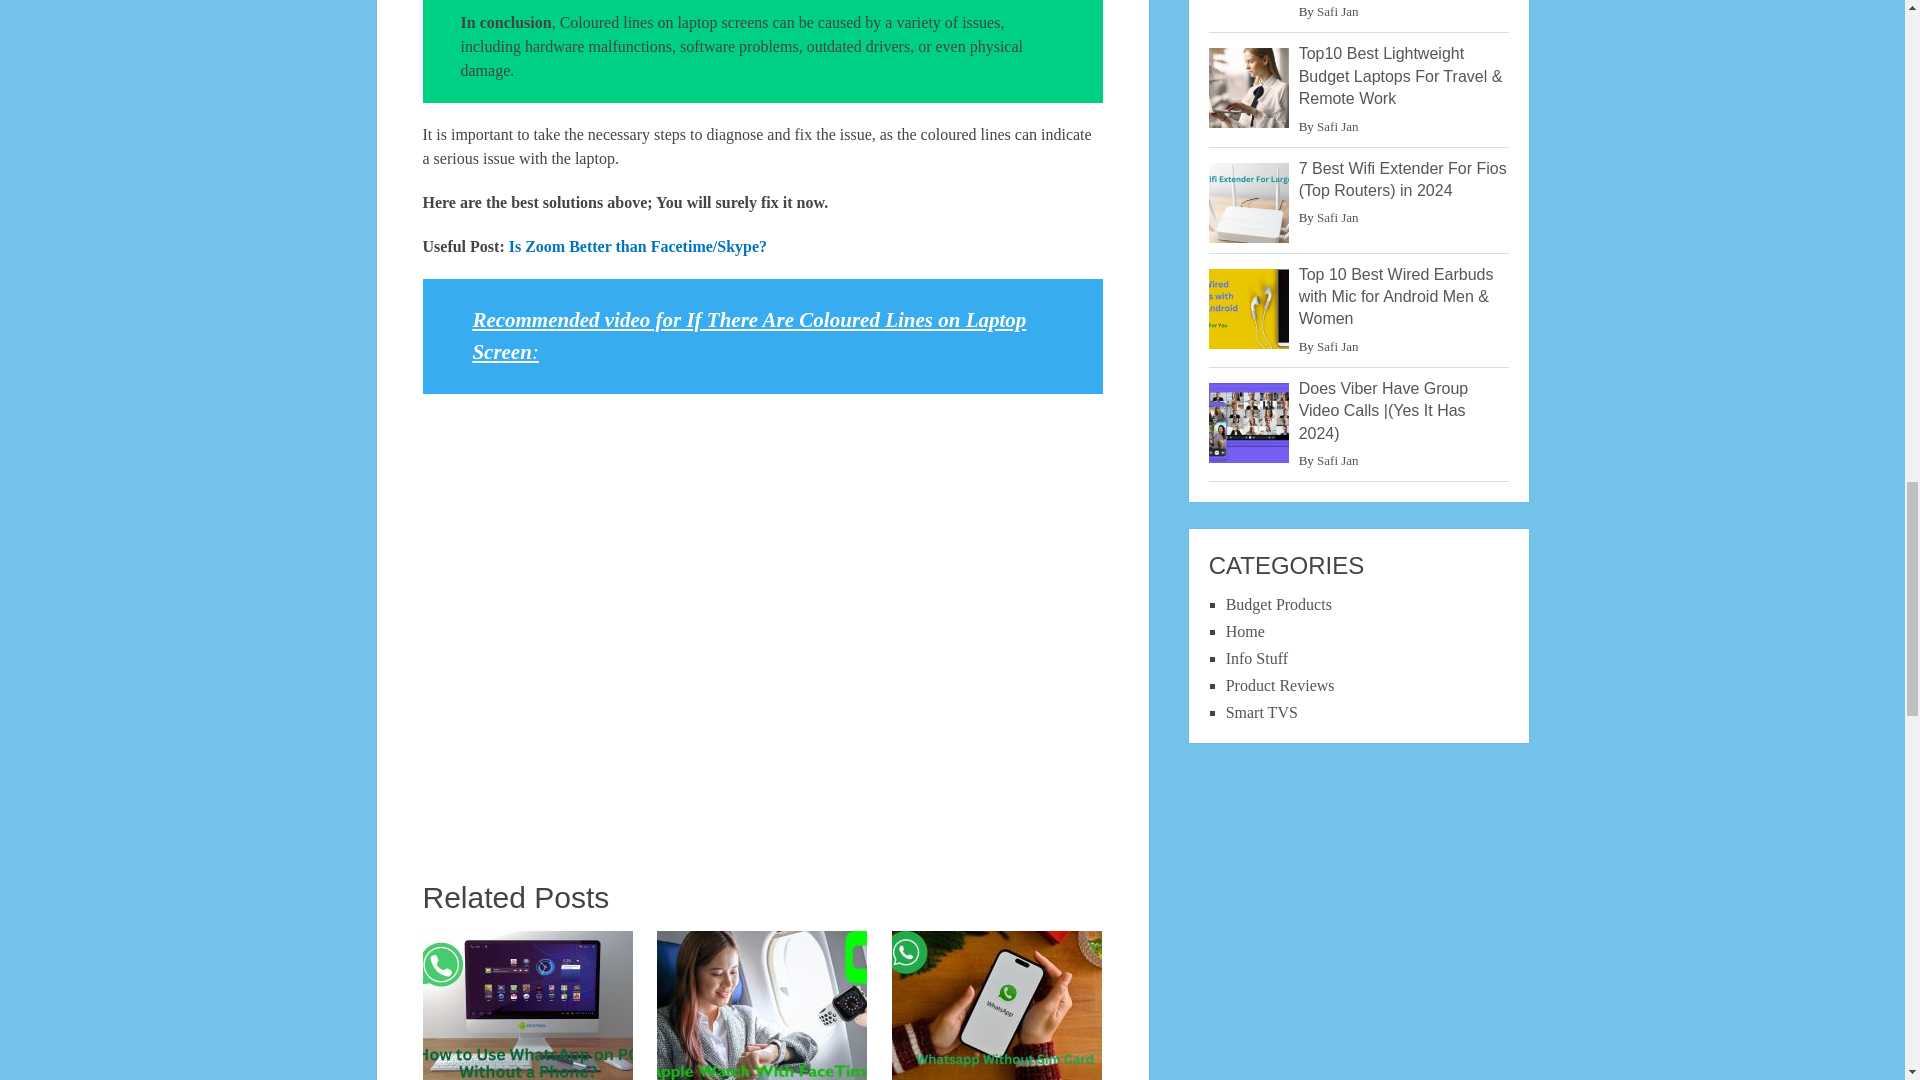 The image size is (1920, 1080). I want to click on How To Get A Virtual Sim Card For Whatsapp In 2024., so click(997, 1005).